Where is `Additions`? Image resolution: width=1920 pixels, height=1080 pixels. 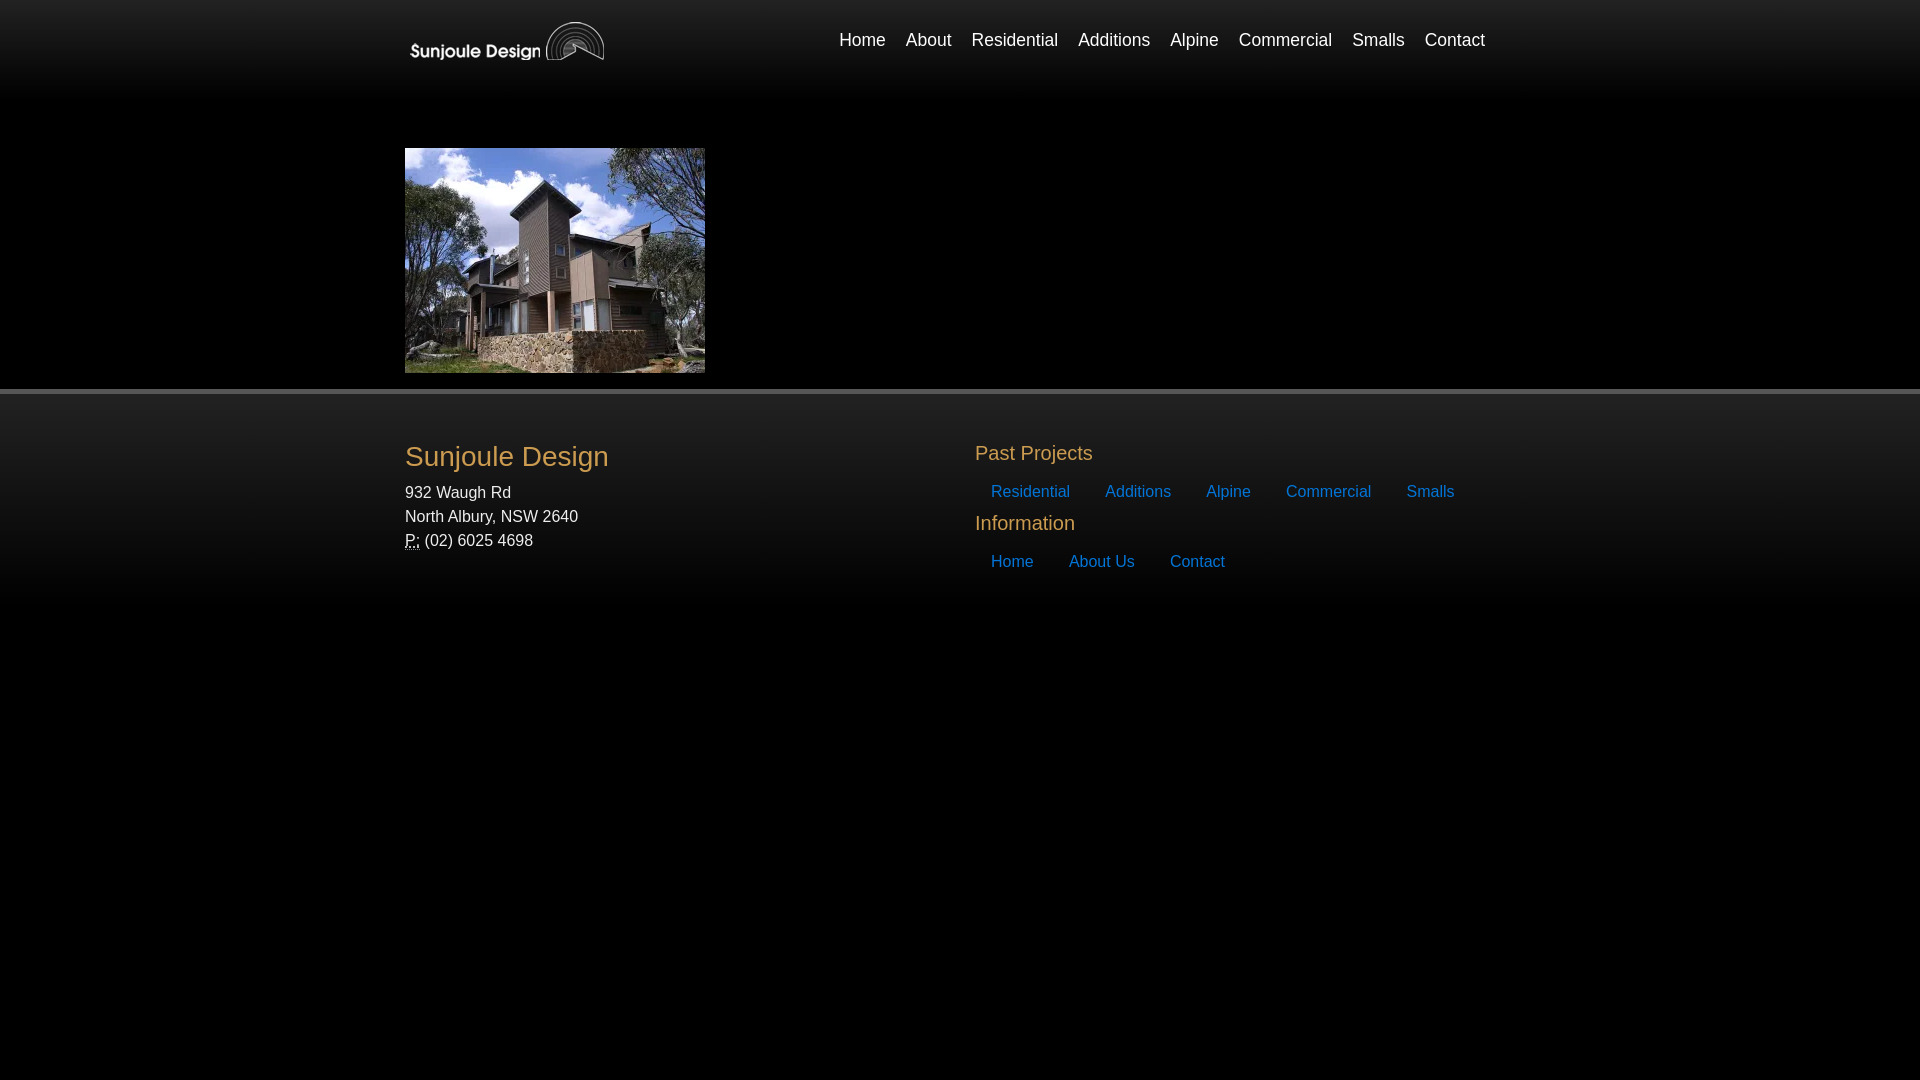
Additions is located at coordinates (1114, 40).